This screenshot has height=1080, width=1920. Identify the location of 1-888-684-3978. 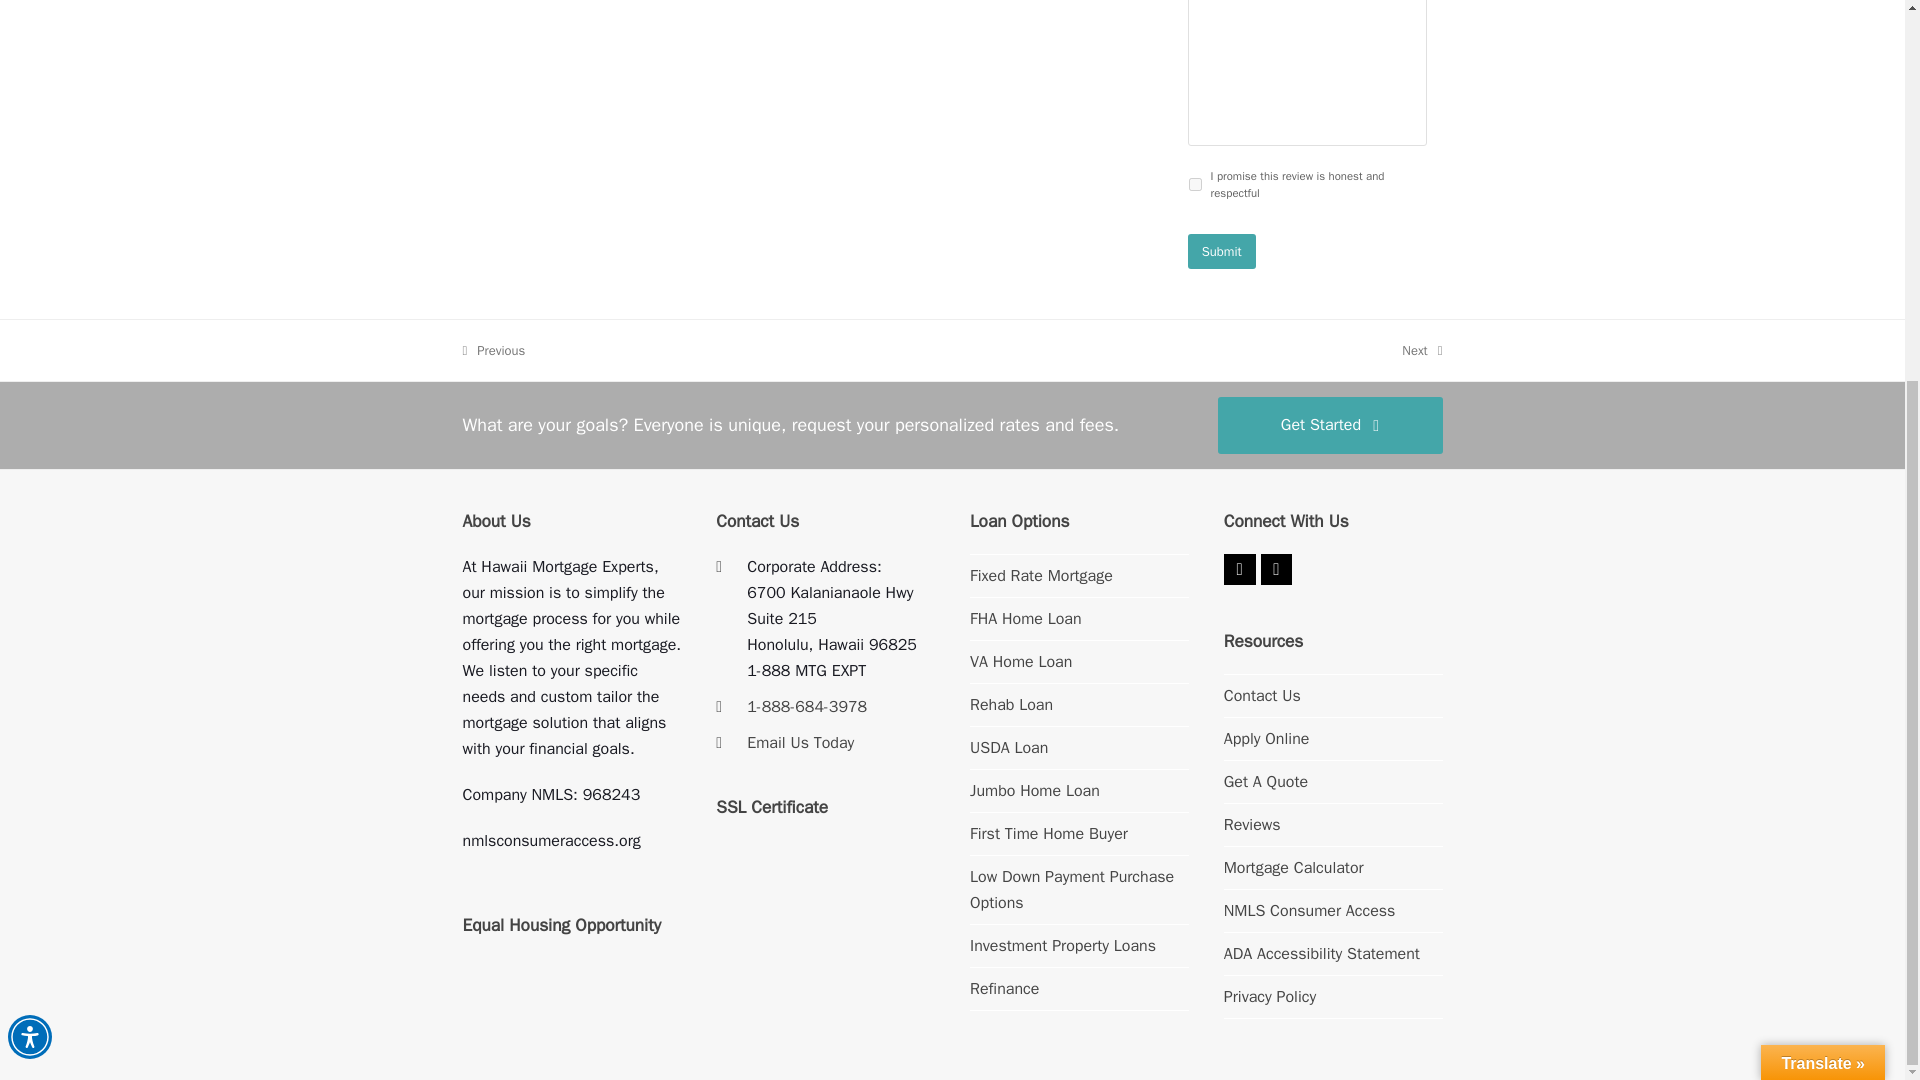
(1421, 350).